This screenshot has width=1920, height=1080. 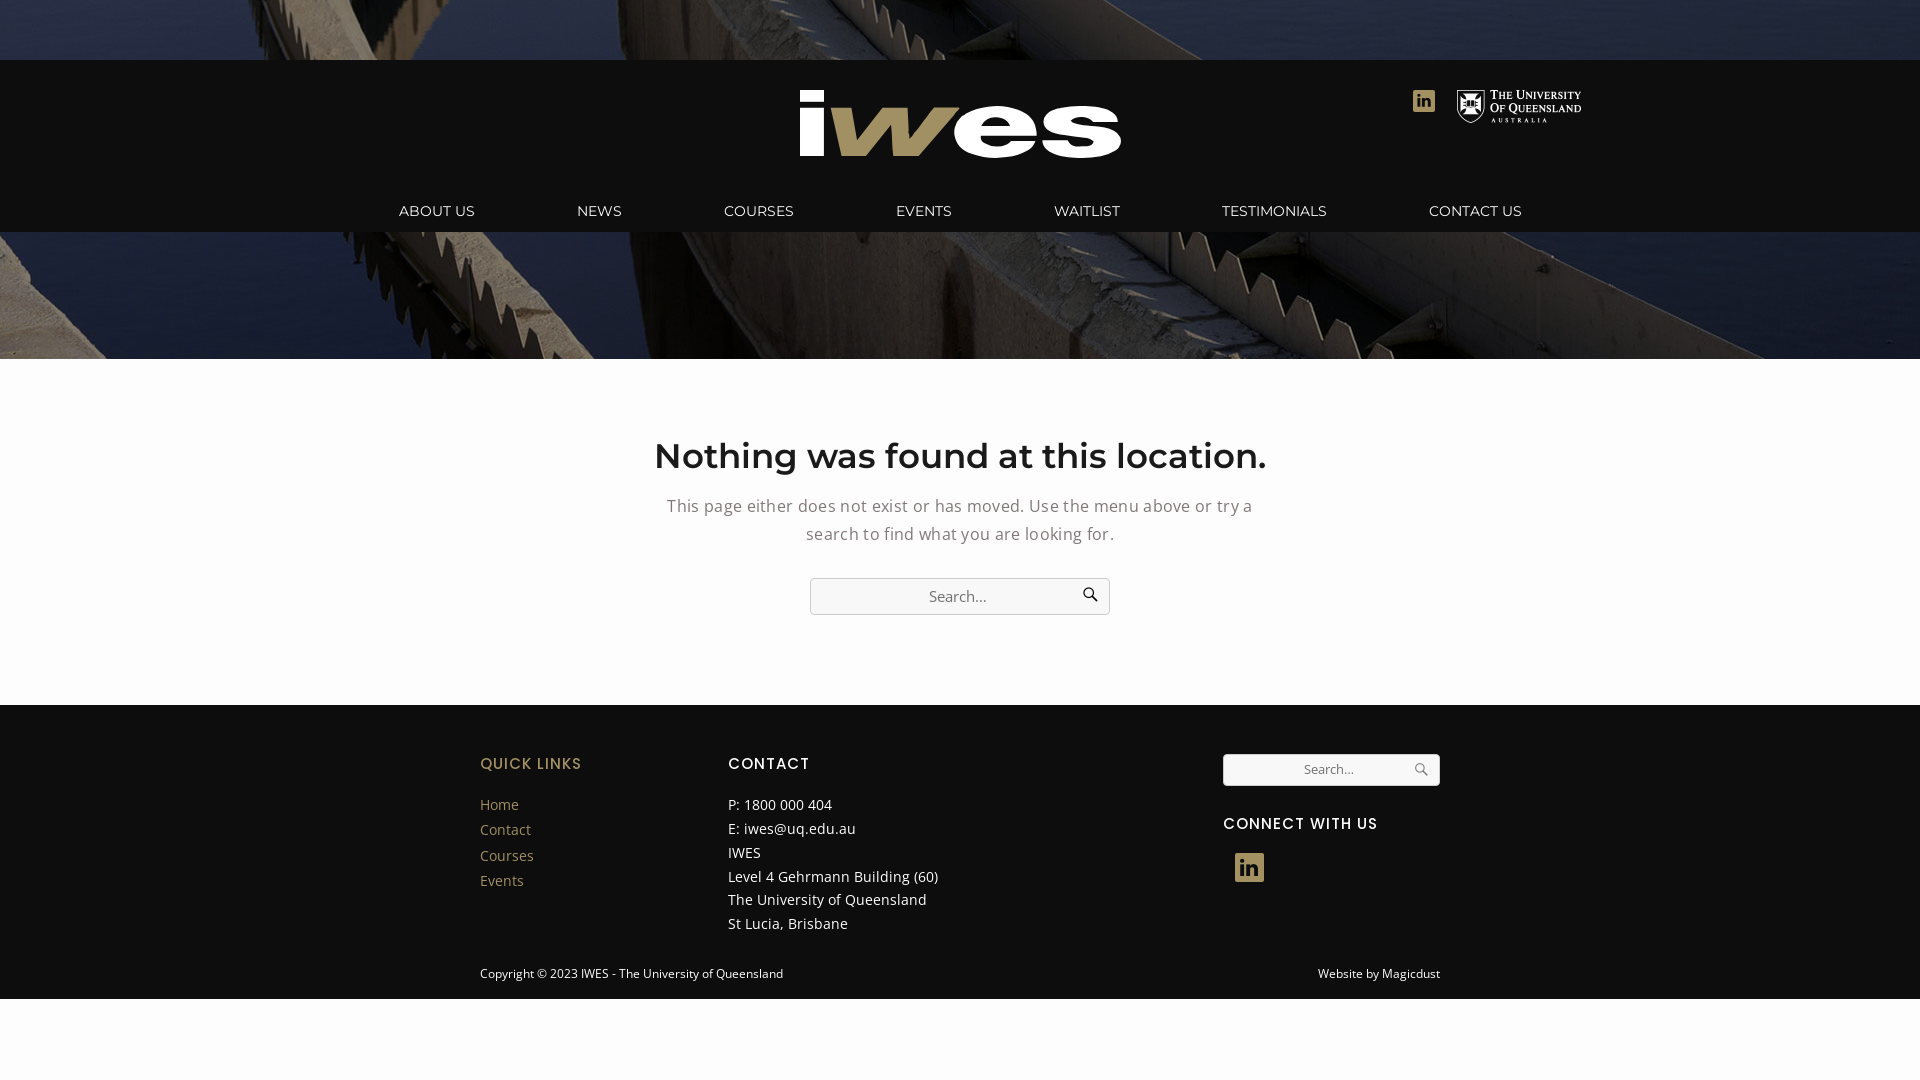 I want to click on Courses, so click(x=507, y=856).